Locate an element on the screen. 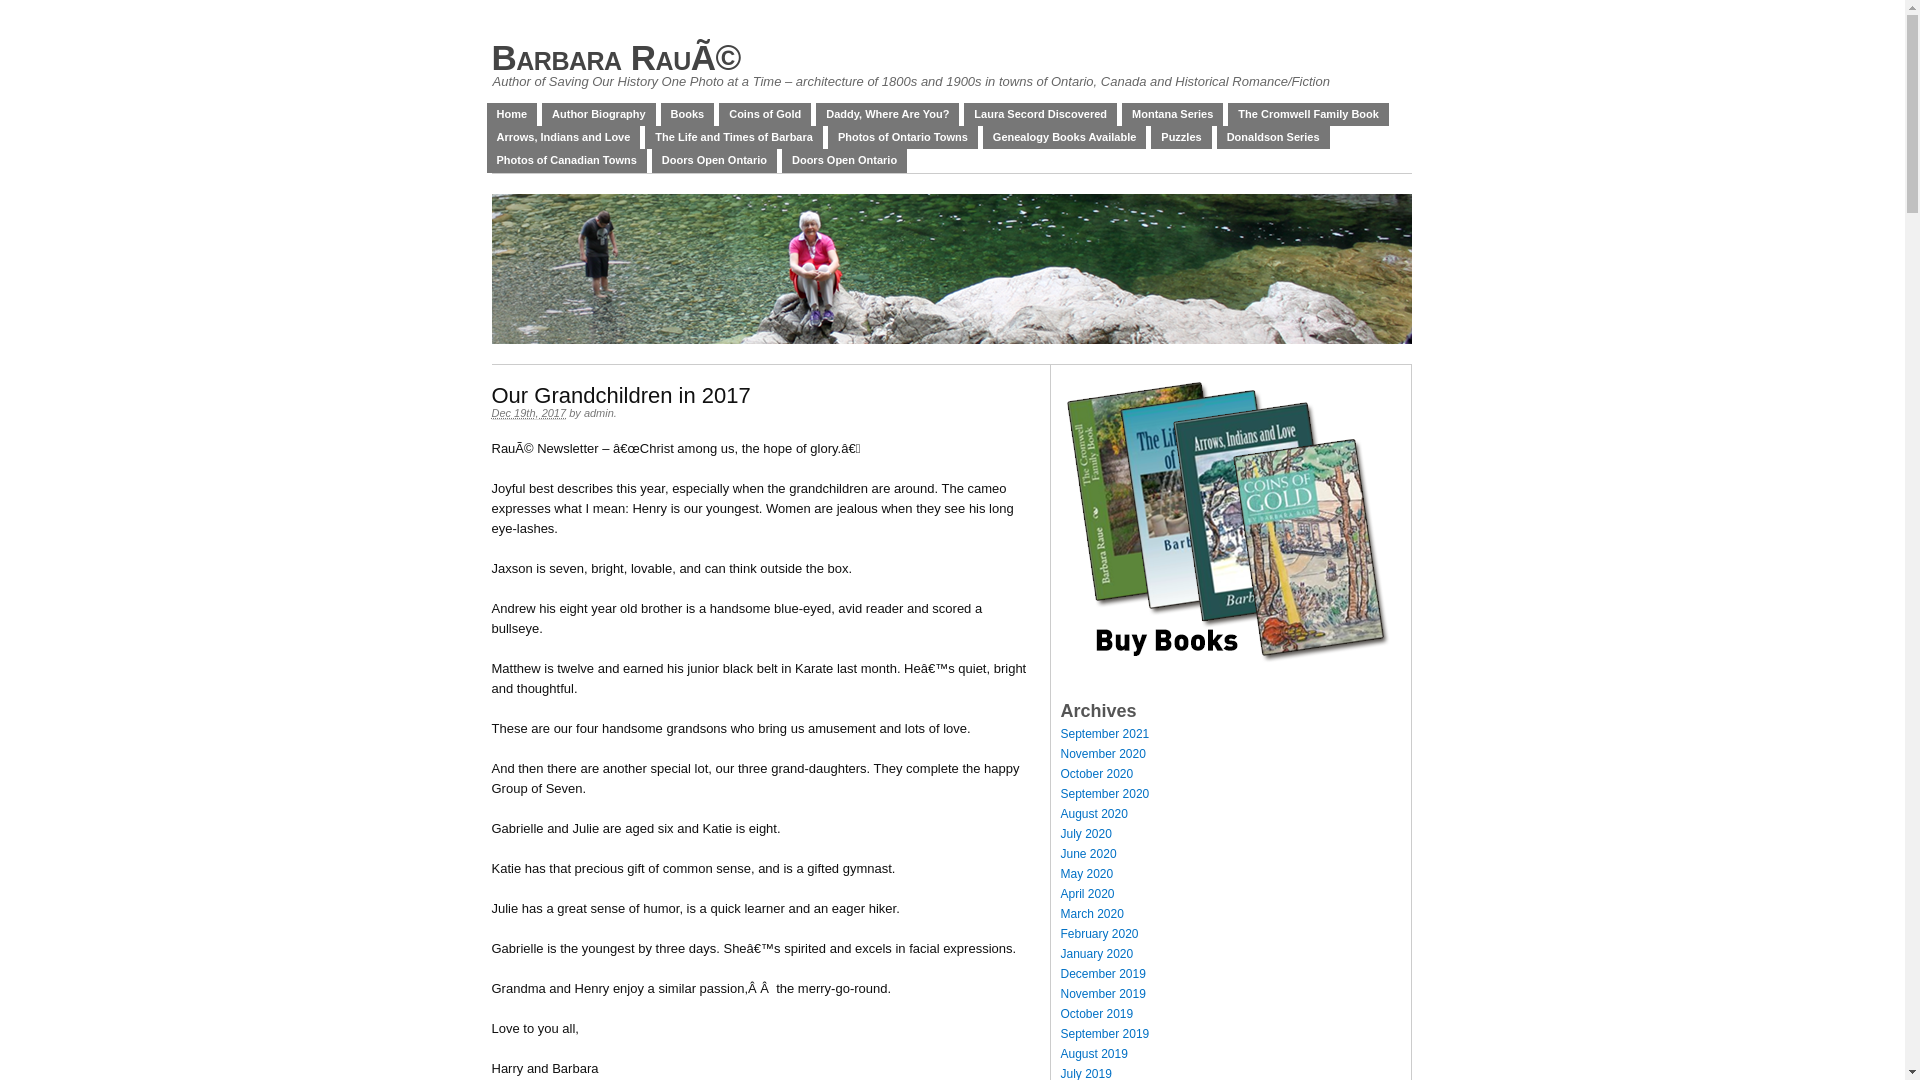 The width and height of the screenshot is (1920, 1080). Puzzles is located at coordinates (1181, 138).